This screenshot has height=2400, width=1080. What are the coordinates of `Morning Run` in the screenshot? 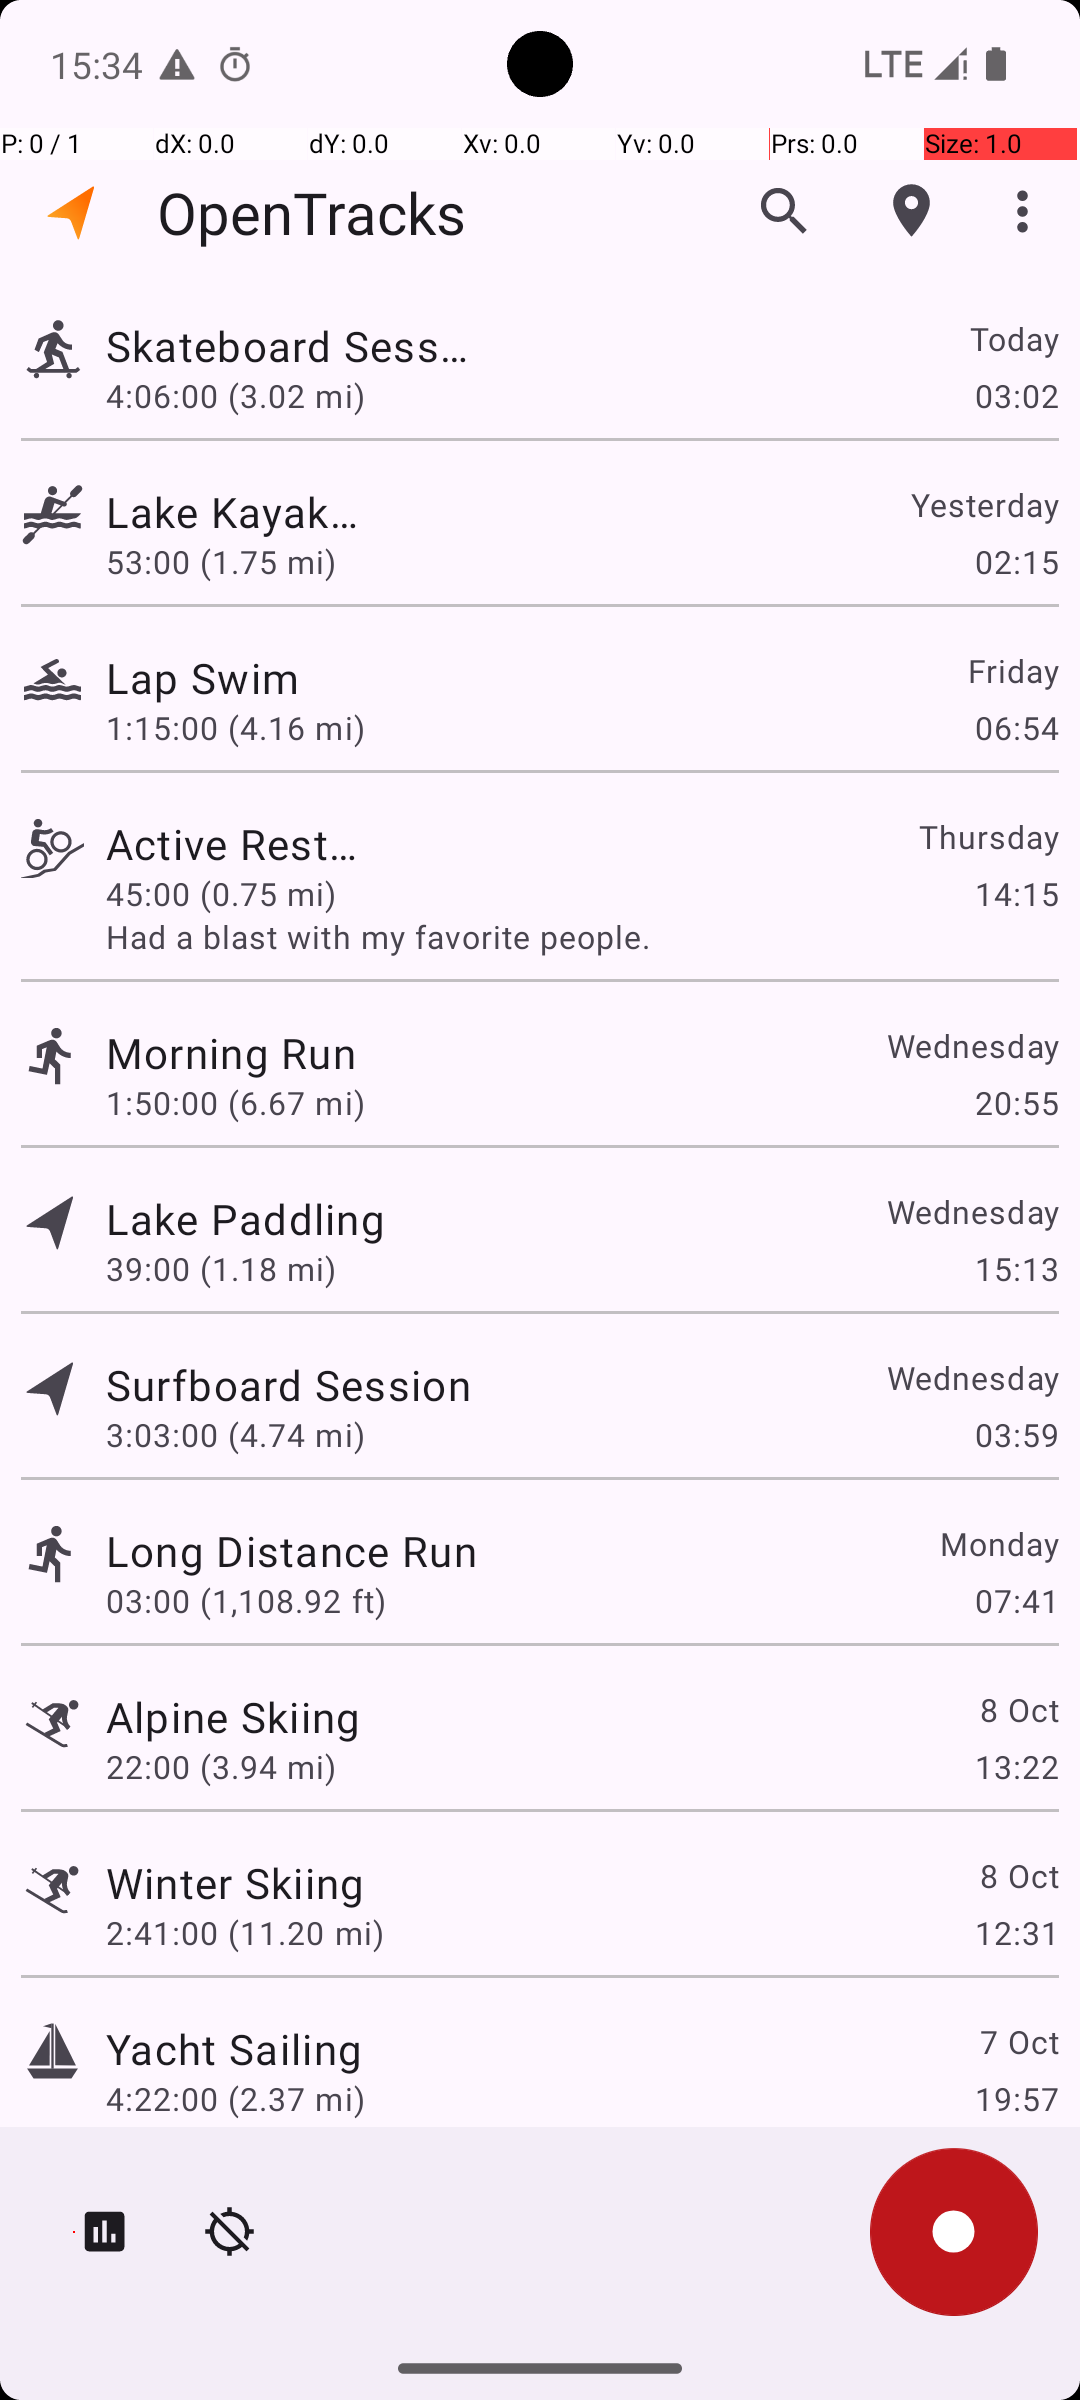 It's located at (236, 1052).